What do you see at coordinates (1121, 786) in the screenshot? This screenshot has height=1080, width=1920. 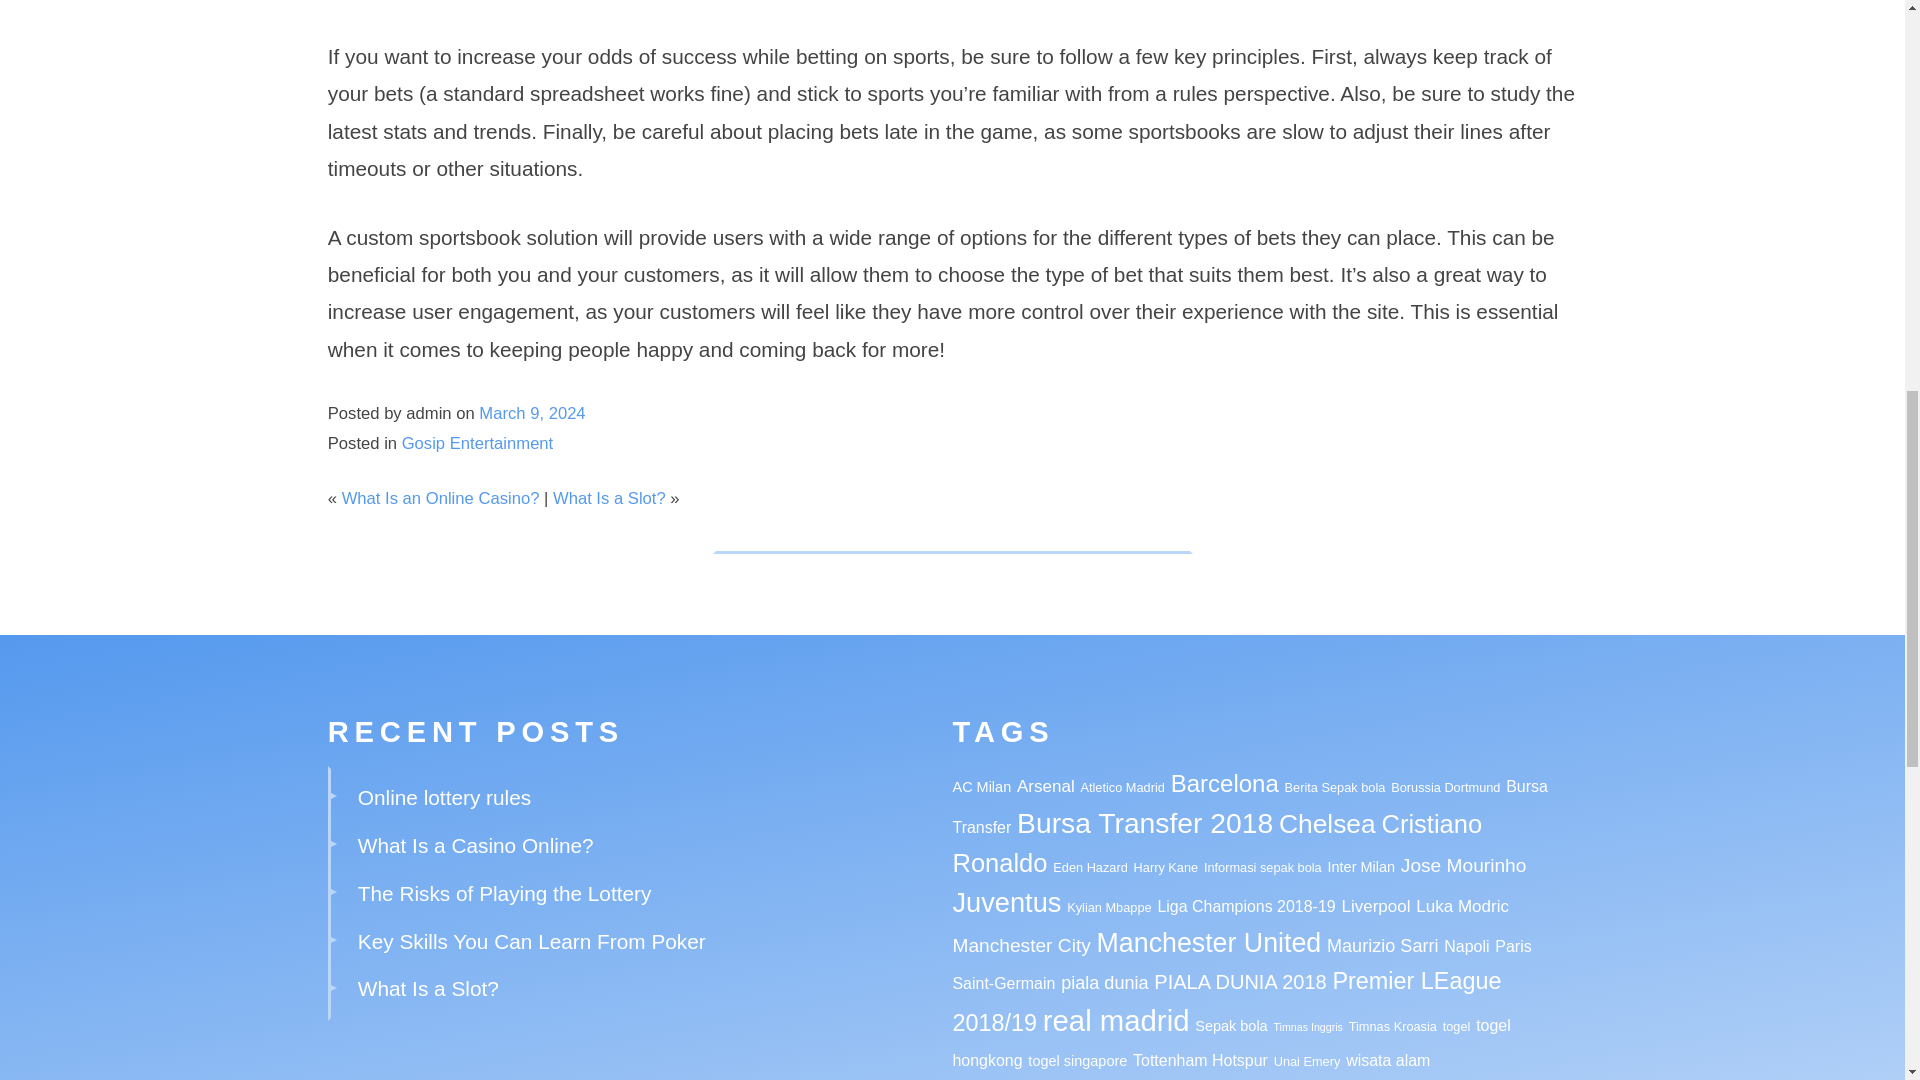 I see `Atletico Madrid` at bounding box center [1121, 786].